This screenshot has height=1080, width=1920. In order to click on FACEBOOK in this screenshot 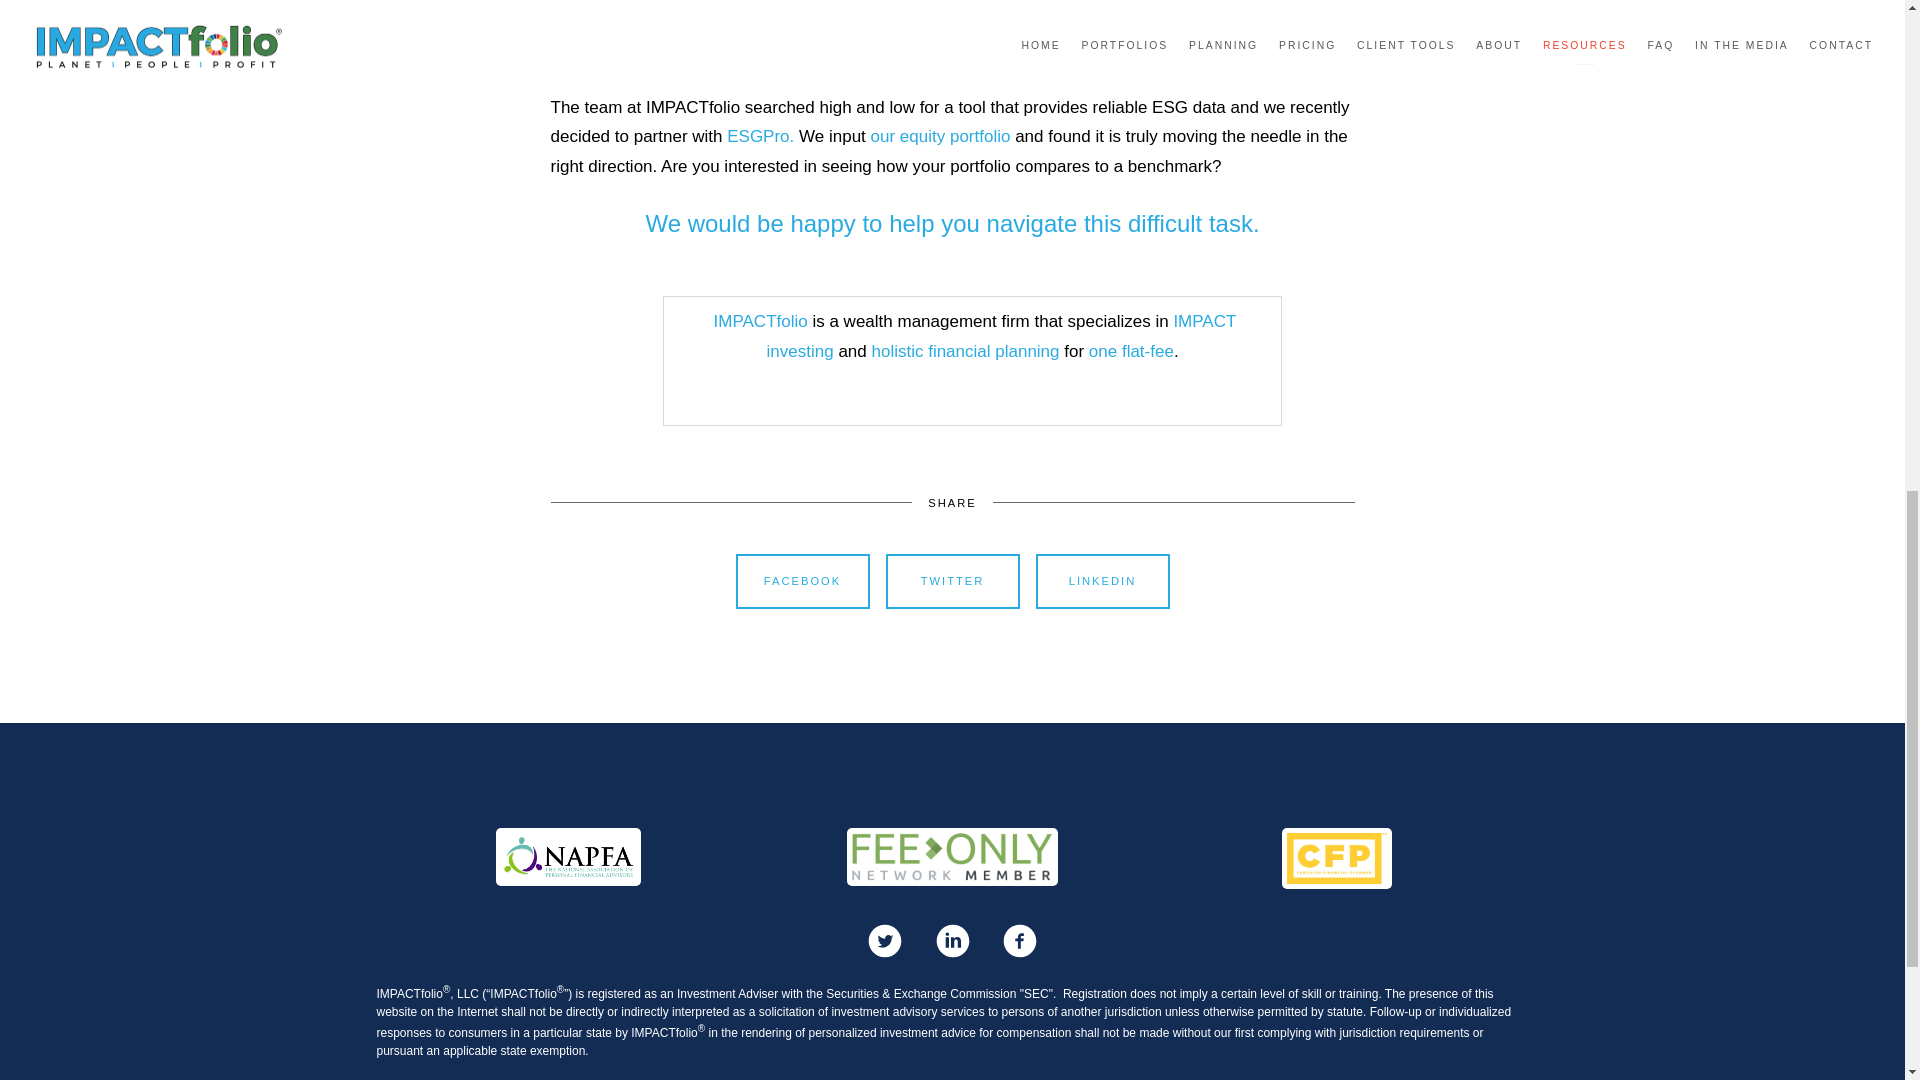, I will do `click(802, 582)`.